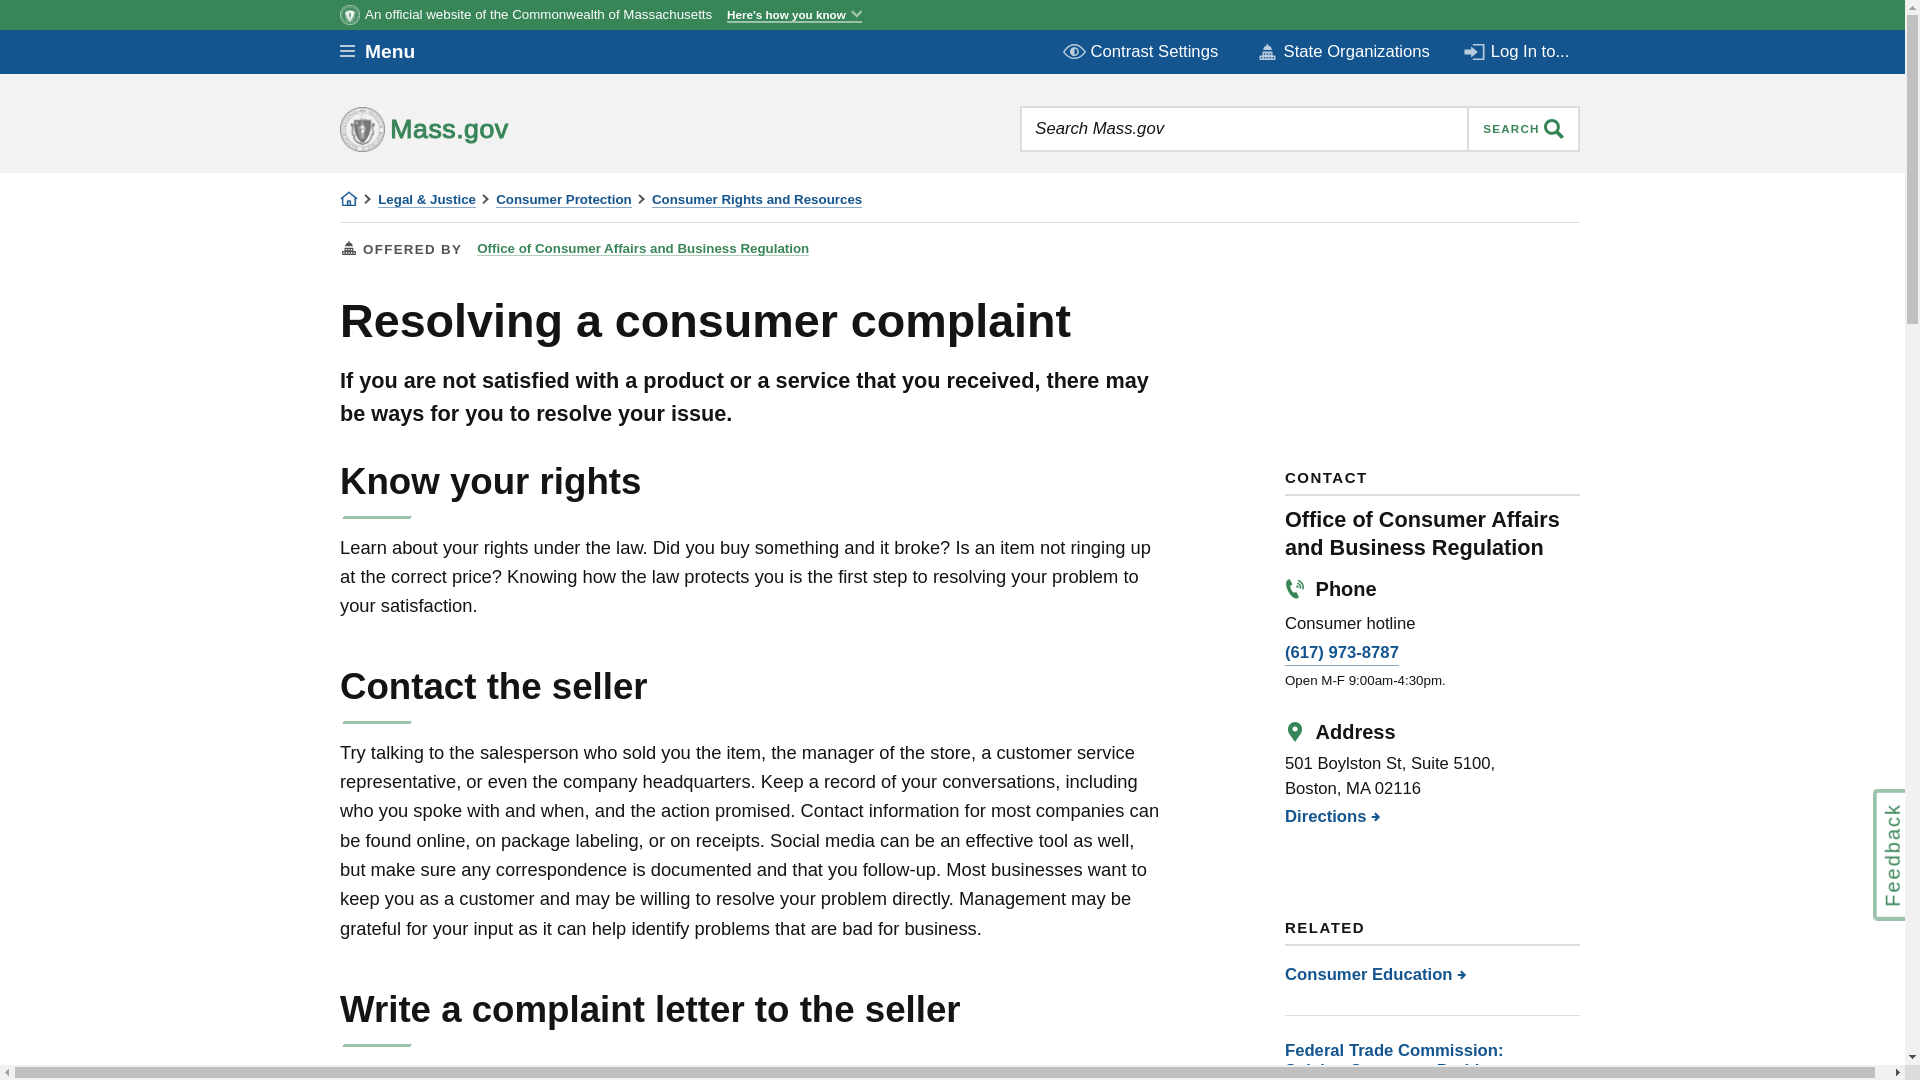 The width and height of the screenshot is (1920, 1080). What do you see at coordinates (487, 128) in the screenshot?
I see `Mass.gov home page` at bounding box center [487, 128].